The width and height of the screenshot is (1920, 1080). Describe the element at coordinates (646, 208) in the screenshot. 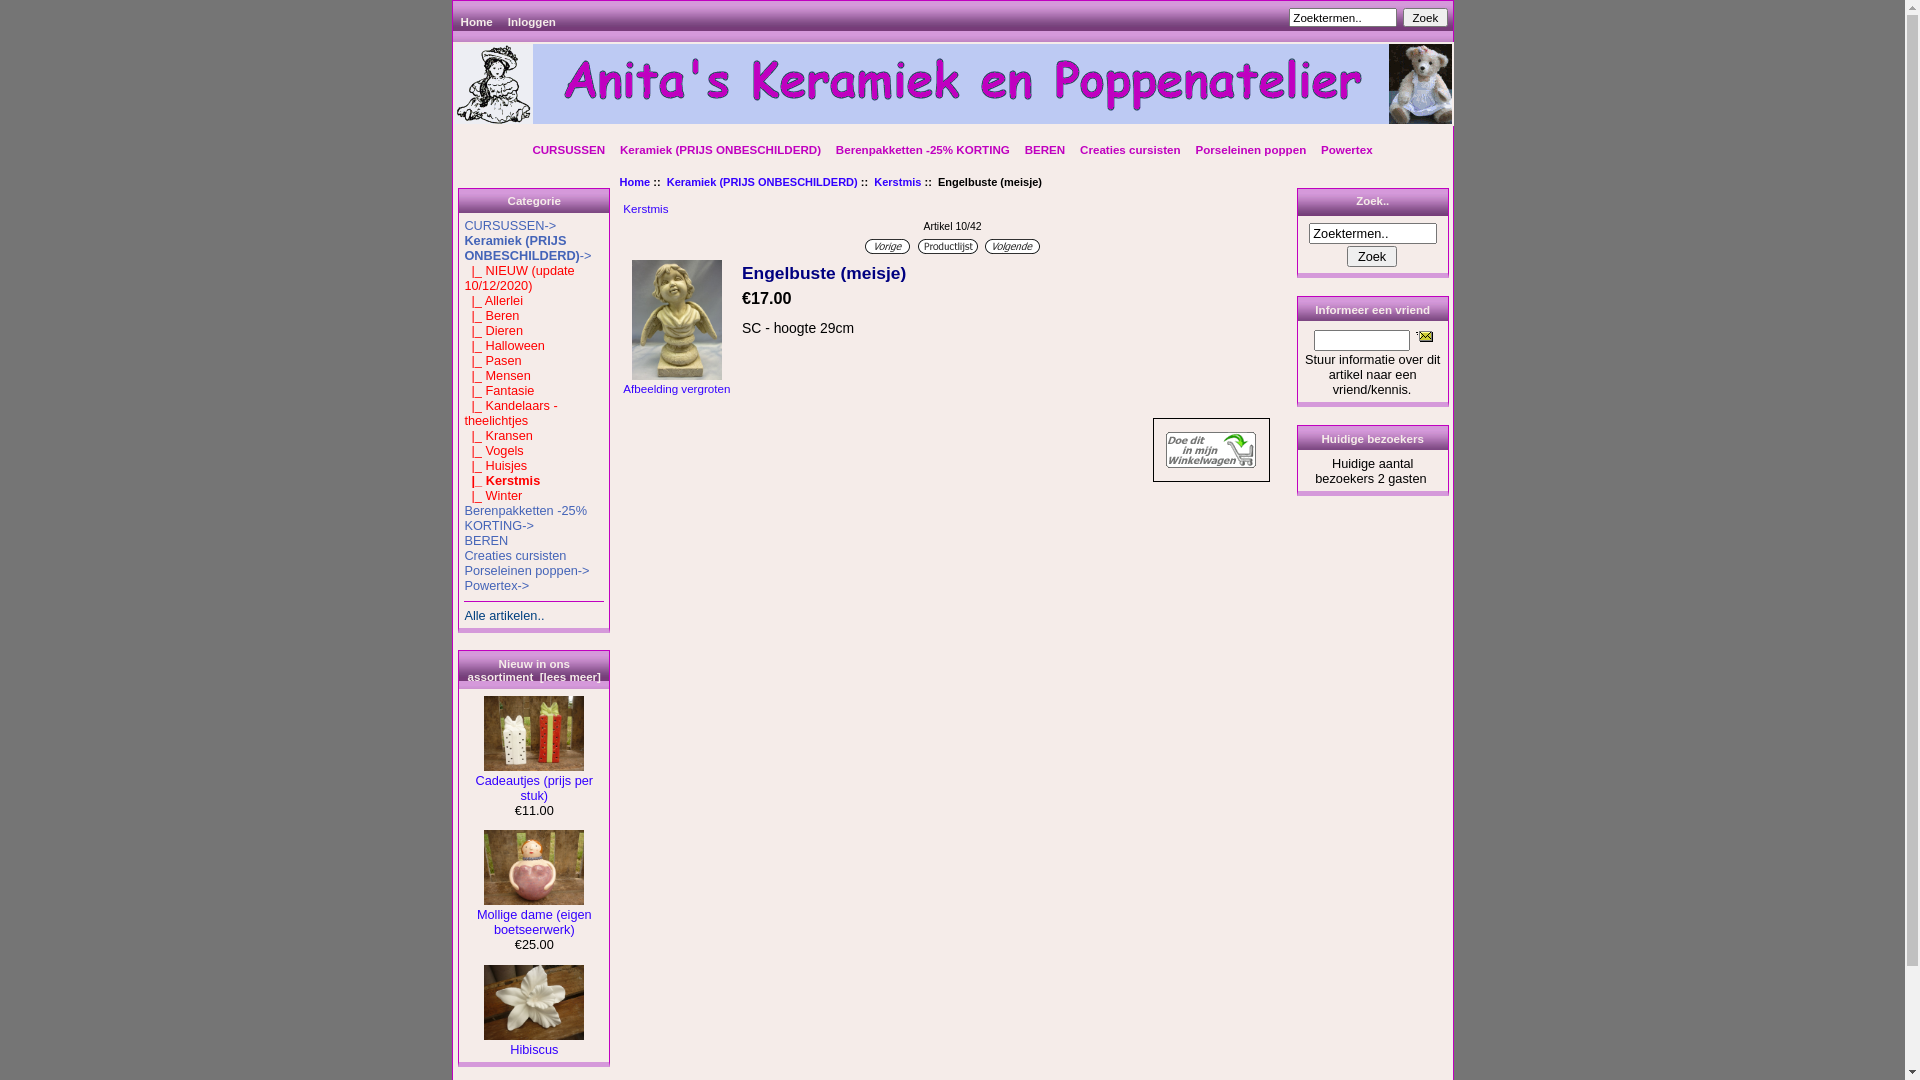

I see `Kerstmis` at that location.